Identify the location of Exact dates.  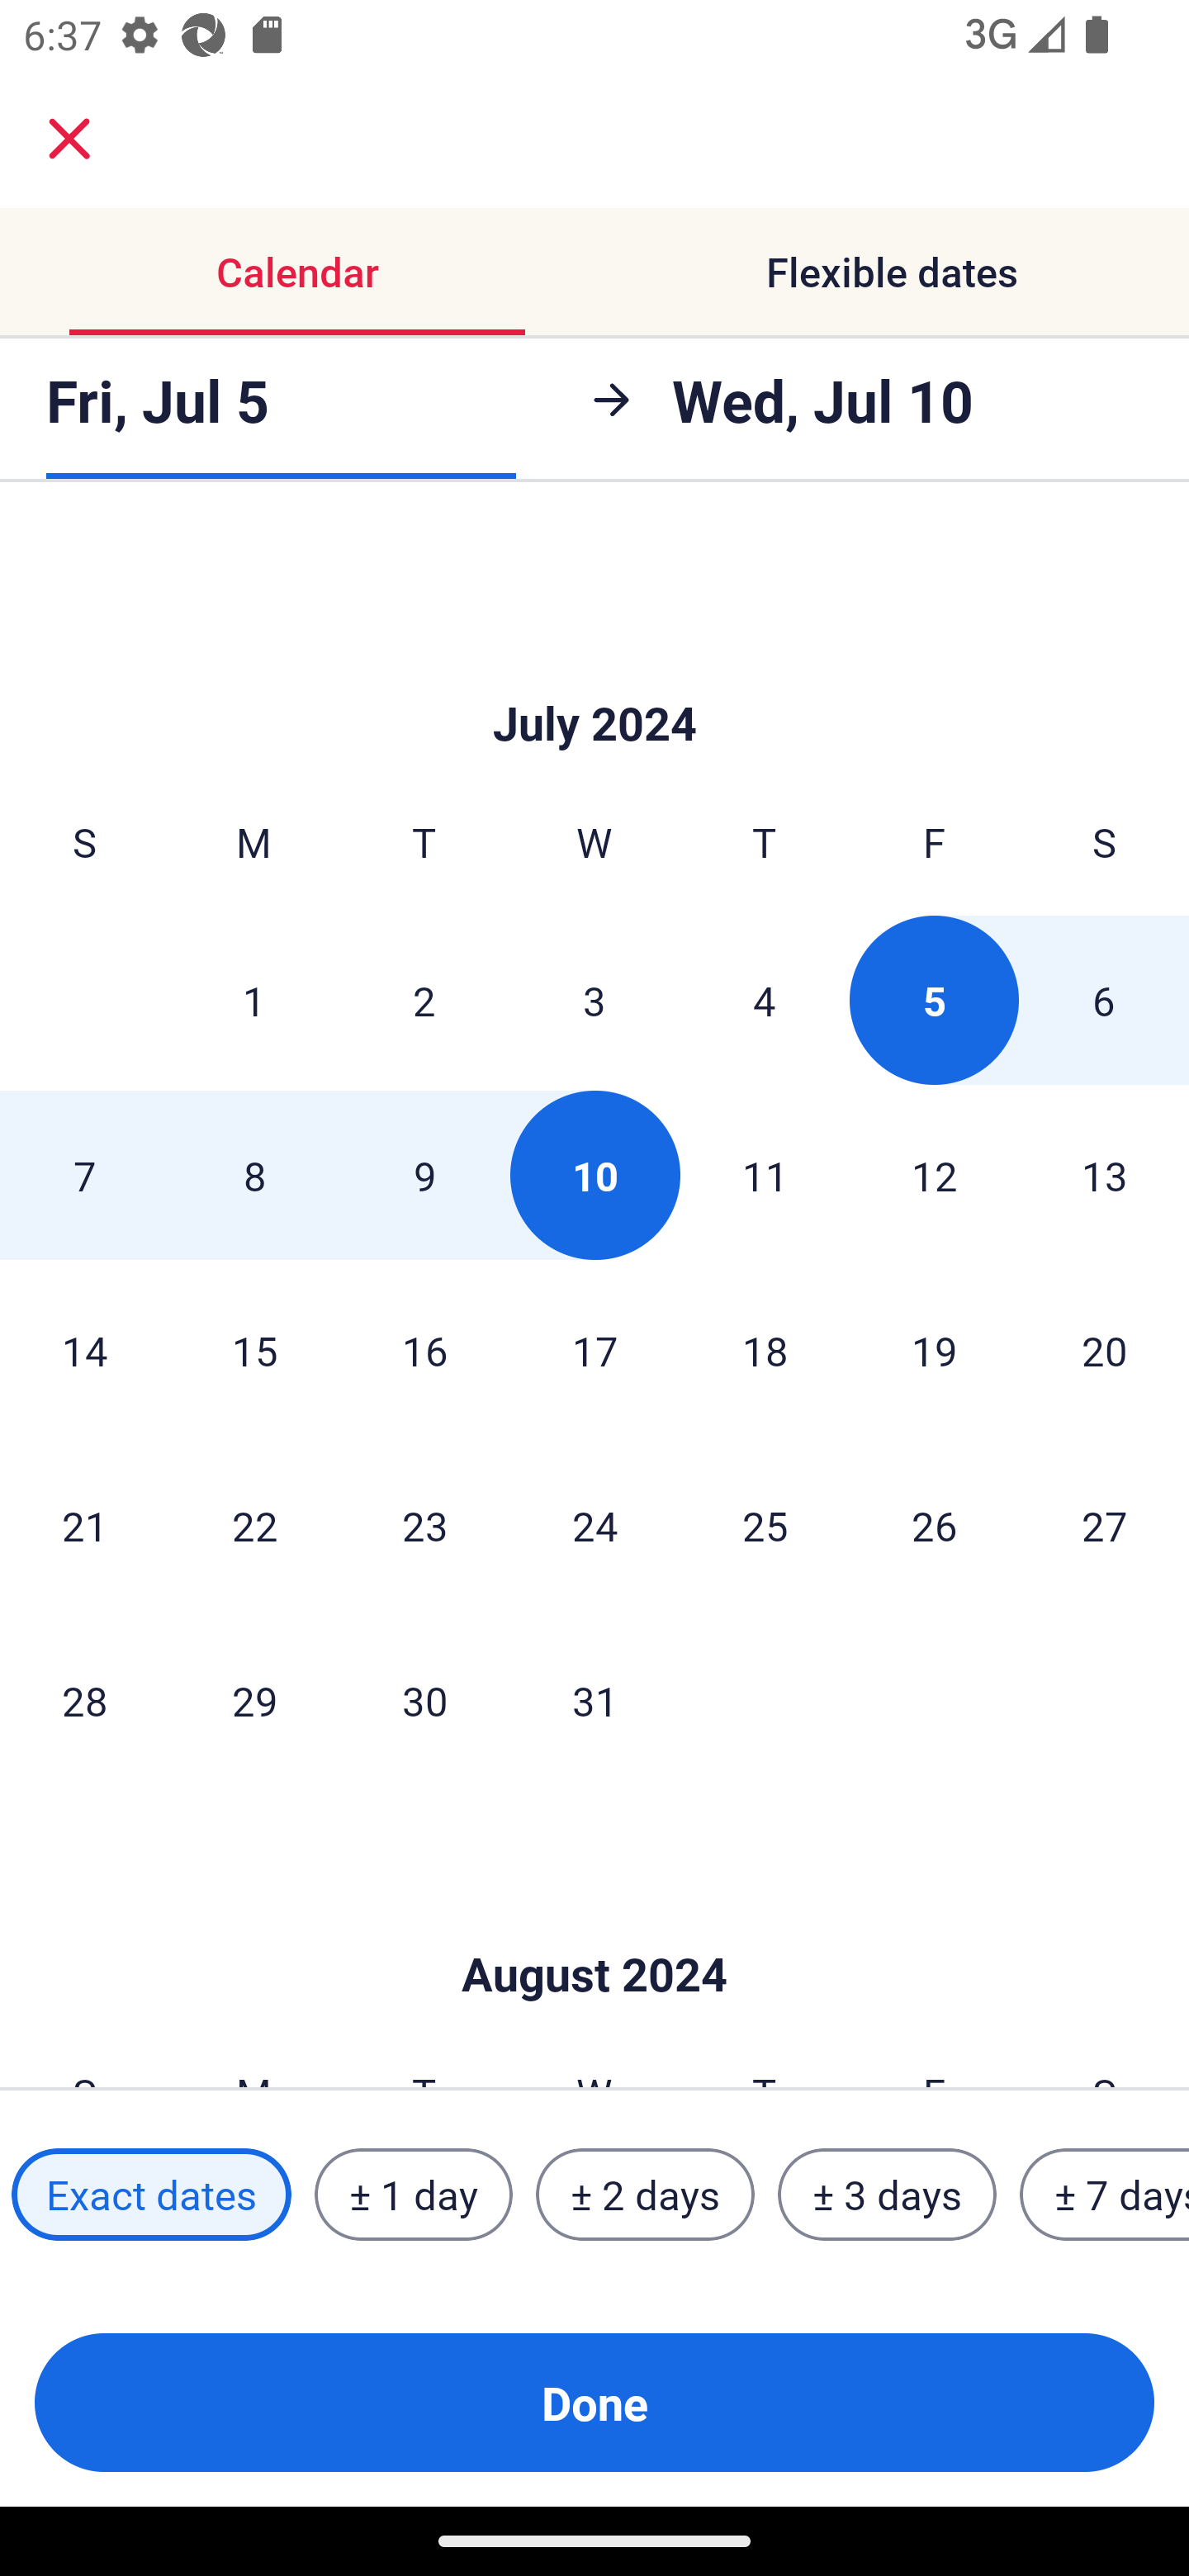
(151, 2195).